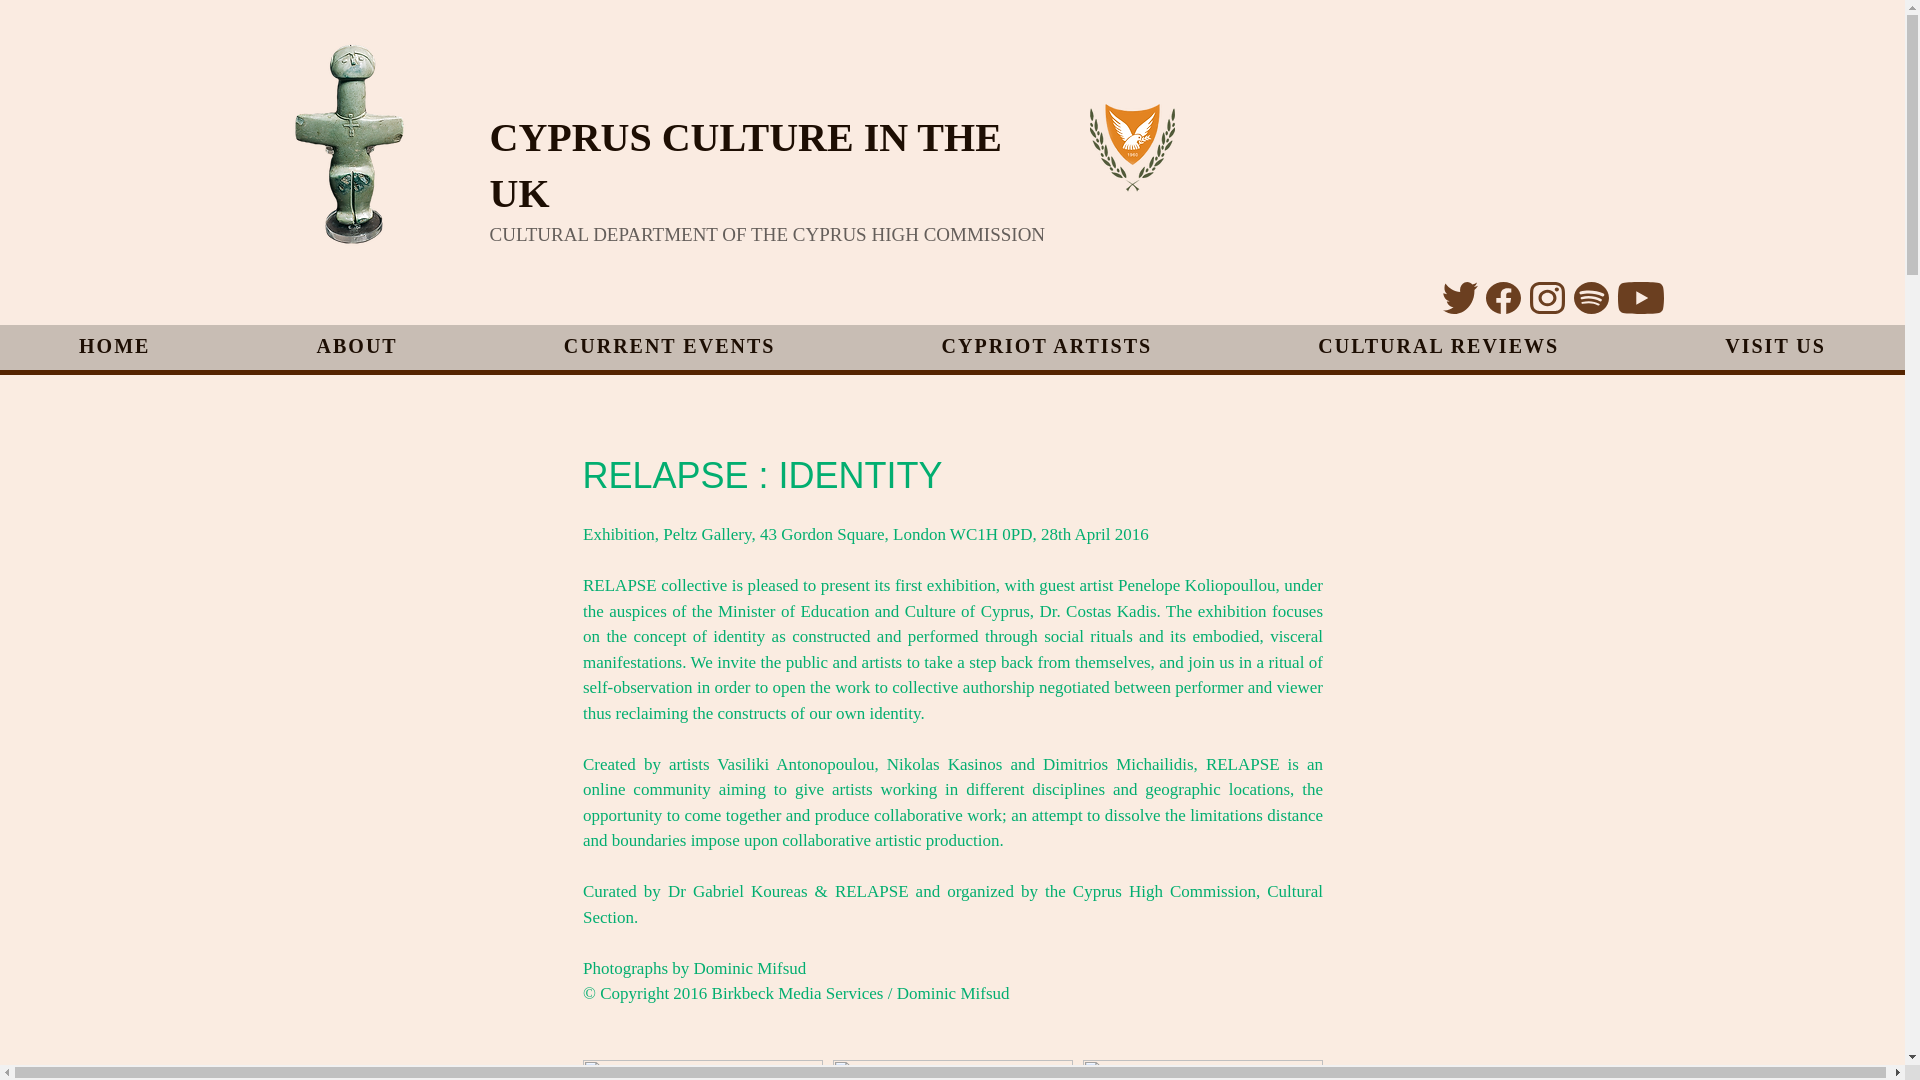  Describe the element at coordinates (1774, 348) in the screenshot. I see `VISIT US` at that location.